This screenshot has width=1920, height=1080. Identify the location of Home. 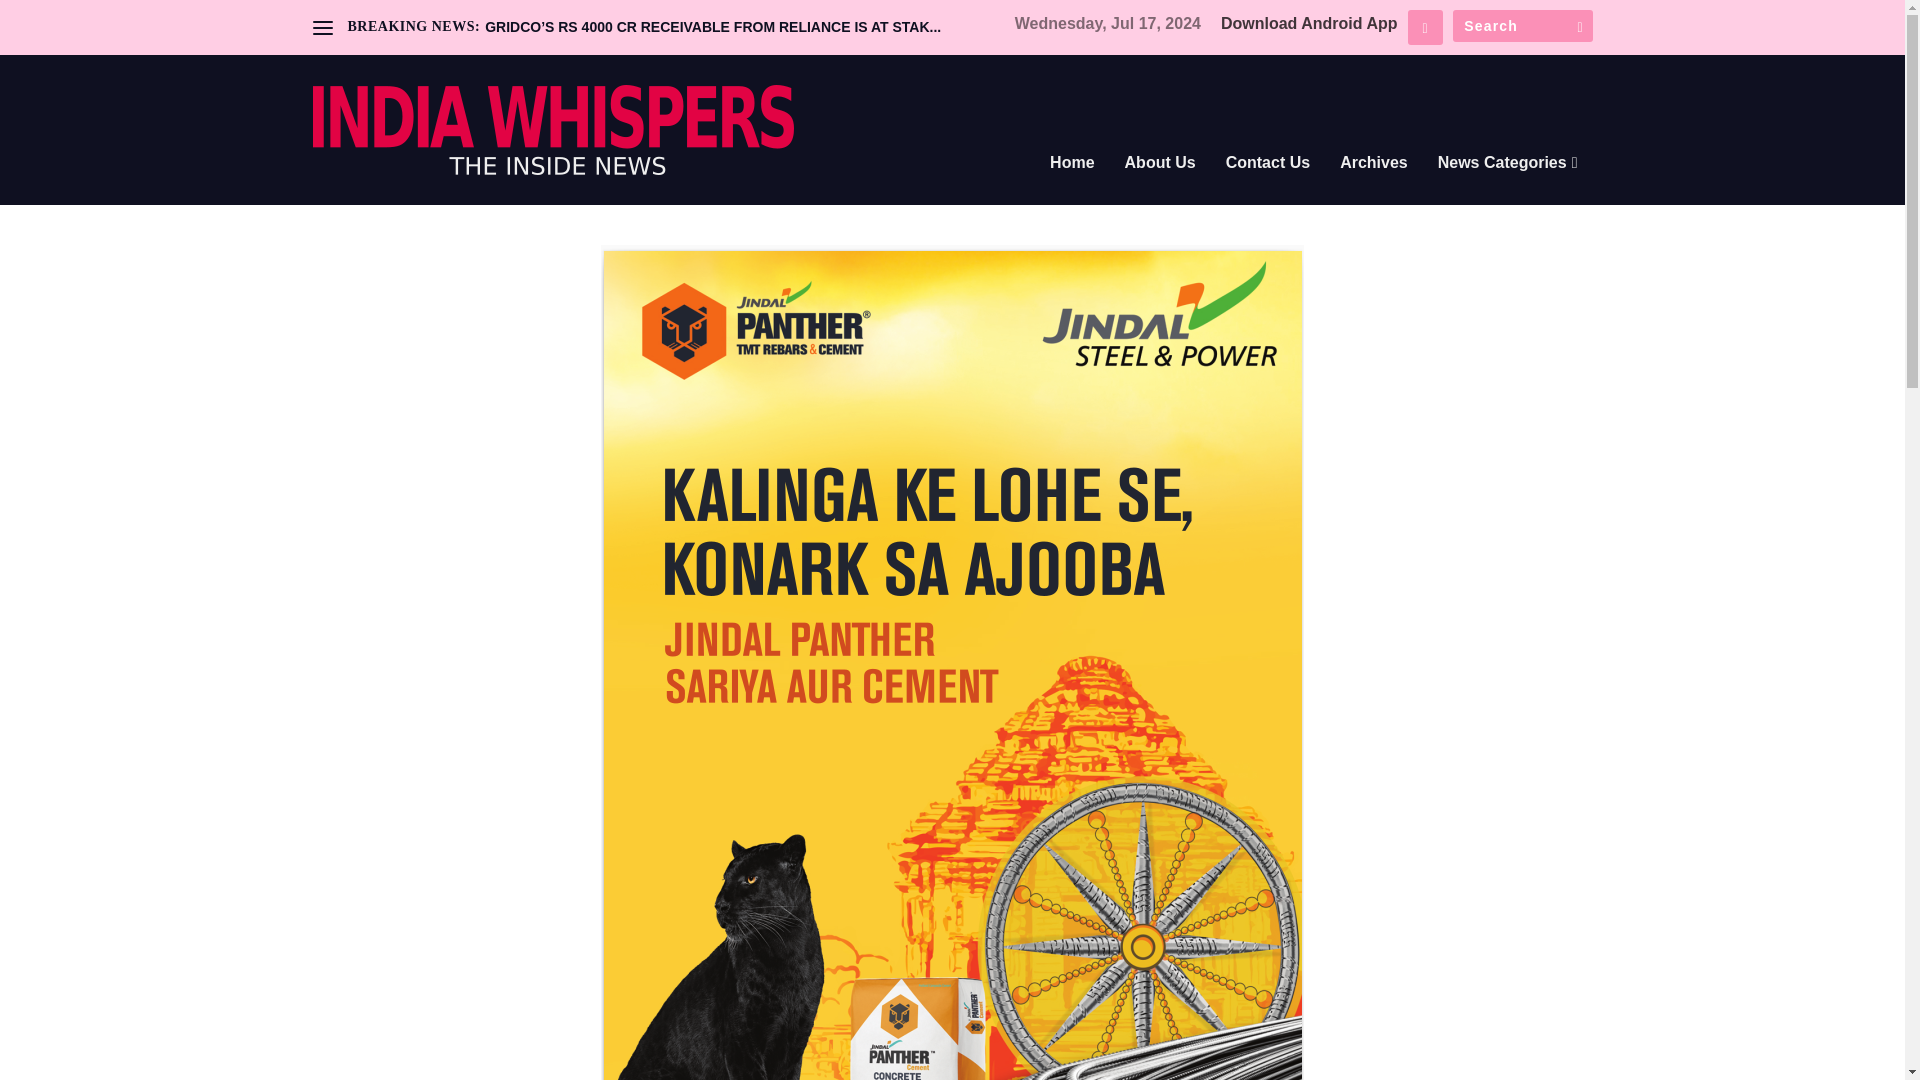
(1072, 190).